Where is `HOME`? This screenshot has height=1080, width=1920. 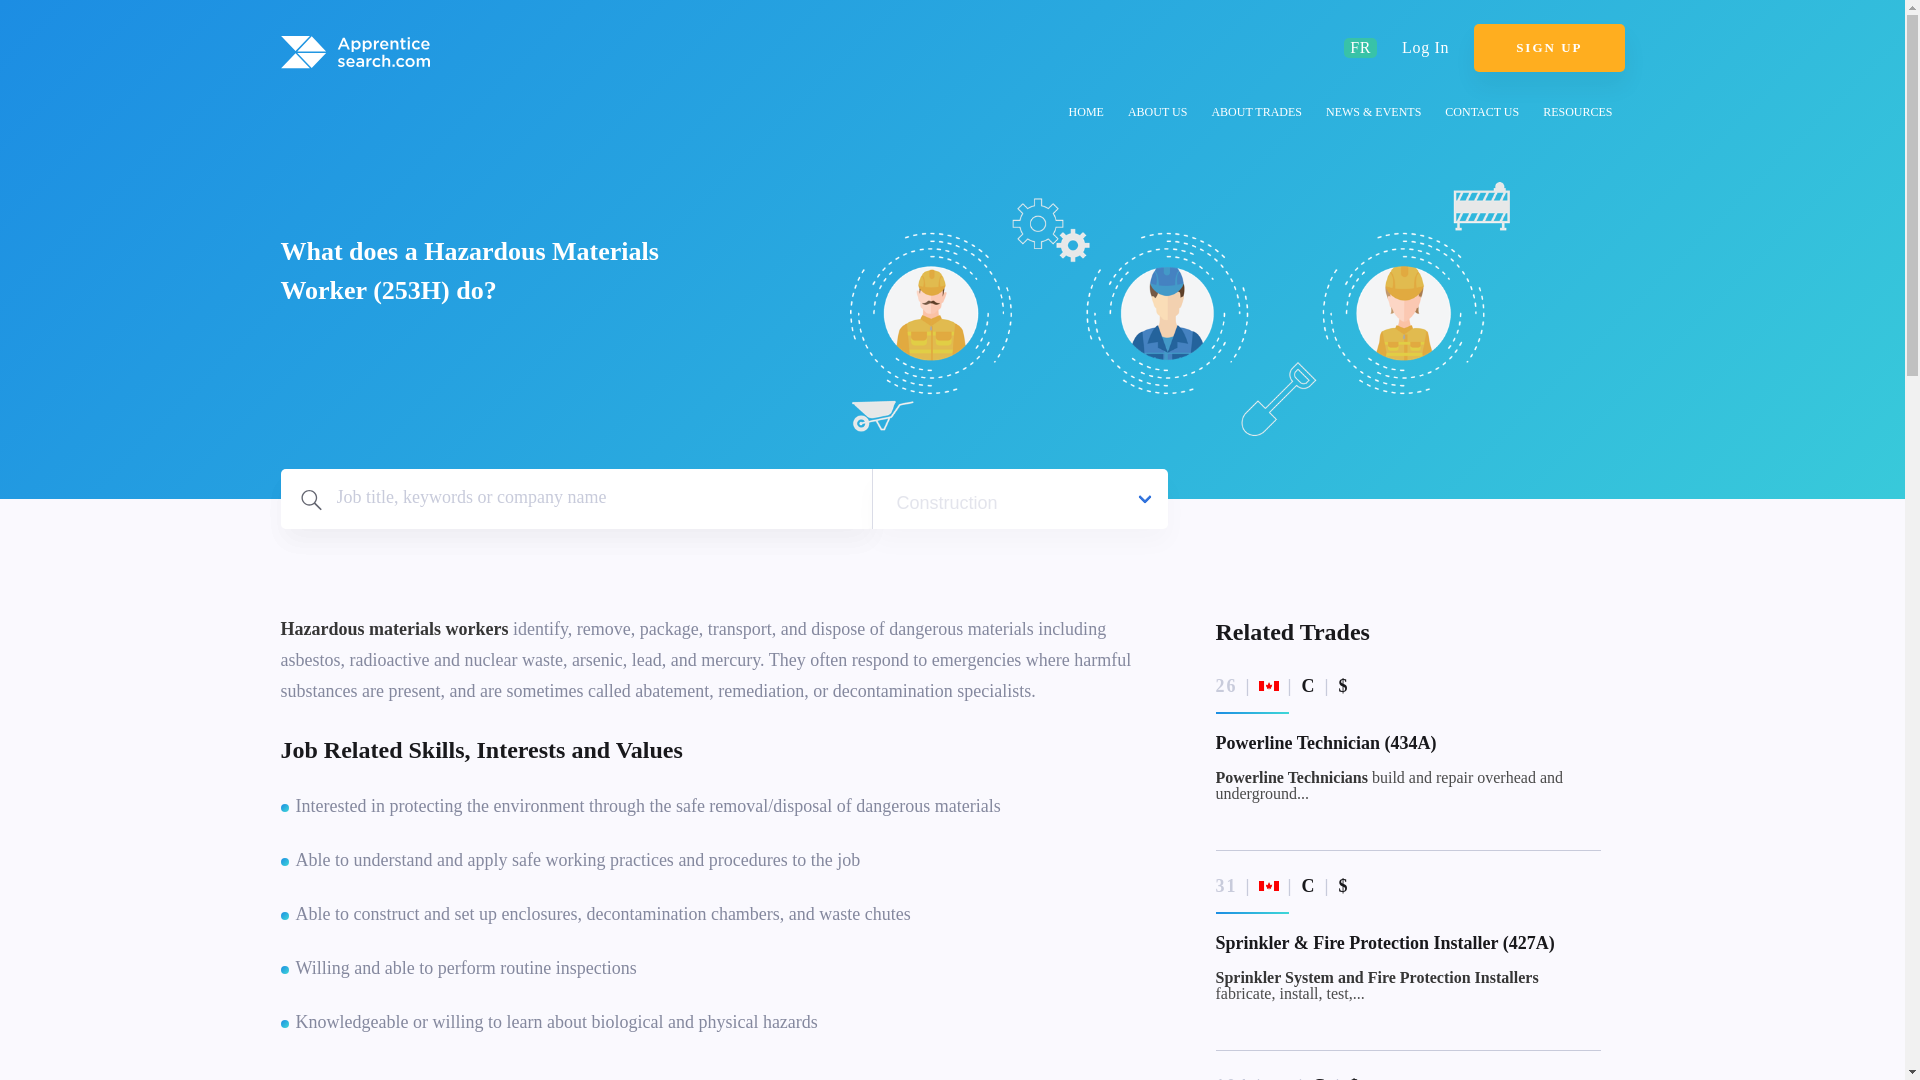 HOME is located at coordinates (1086, 115).